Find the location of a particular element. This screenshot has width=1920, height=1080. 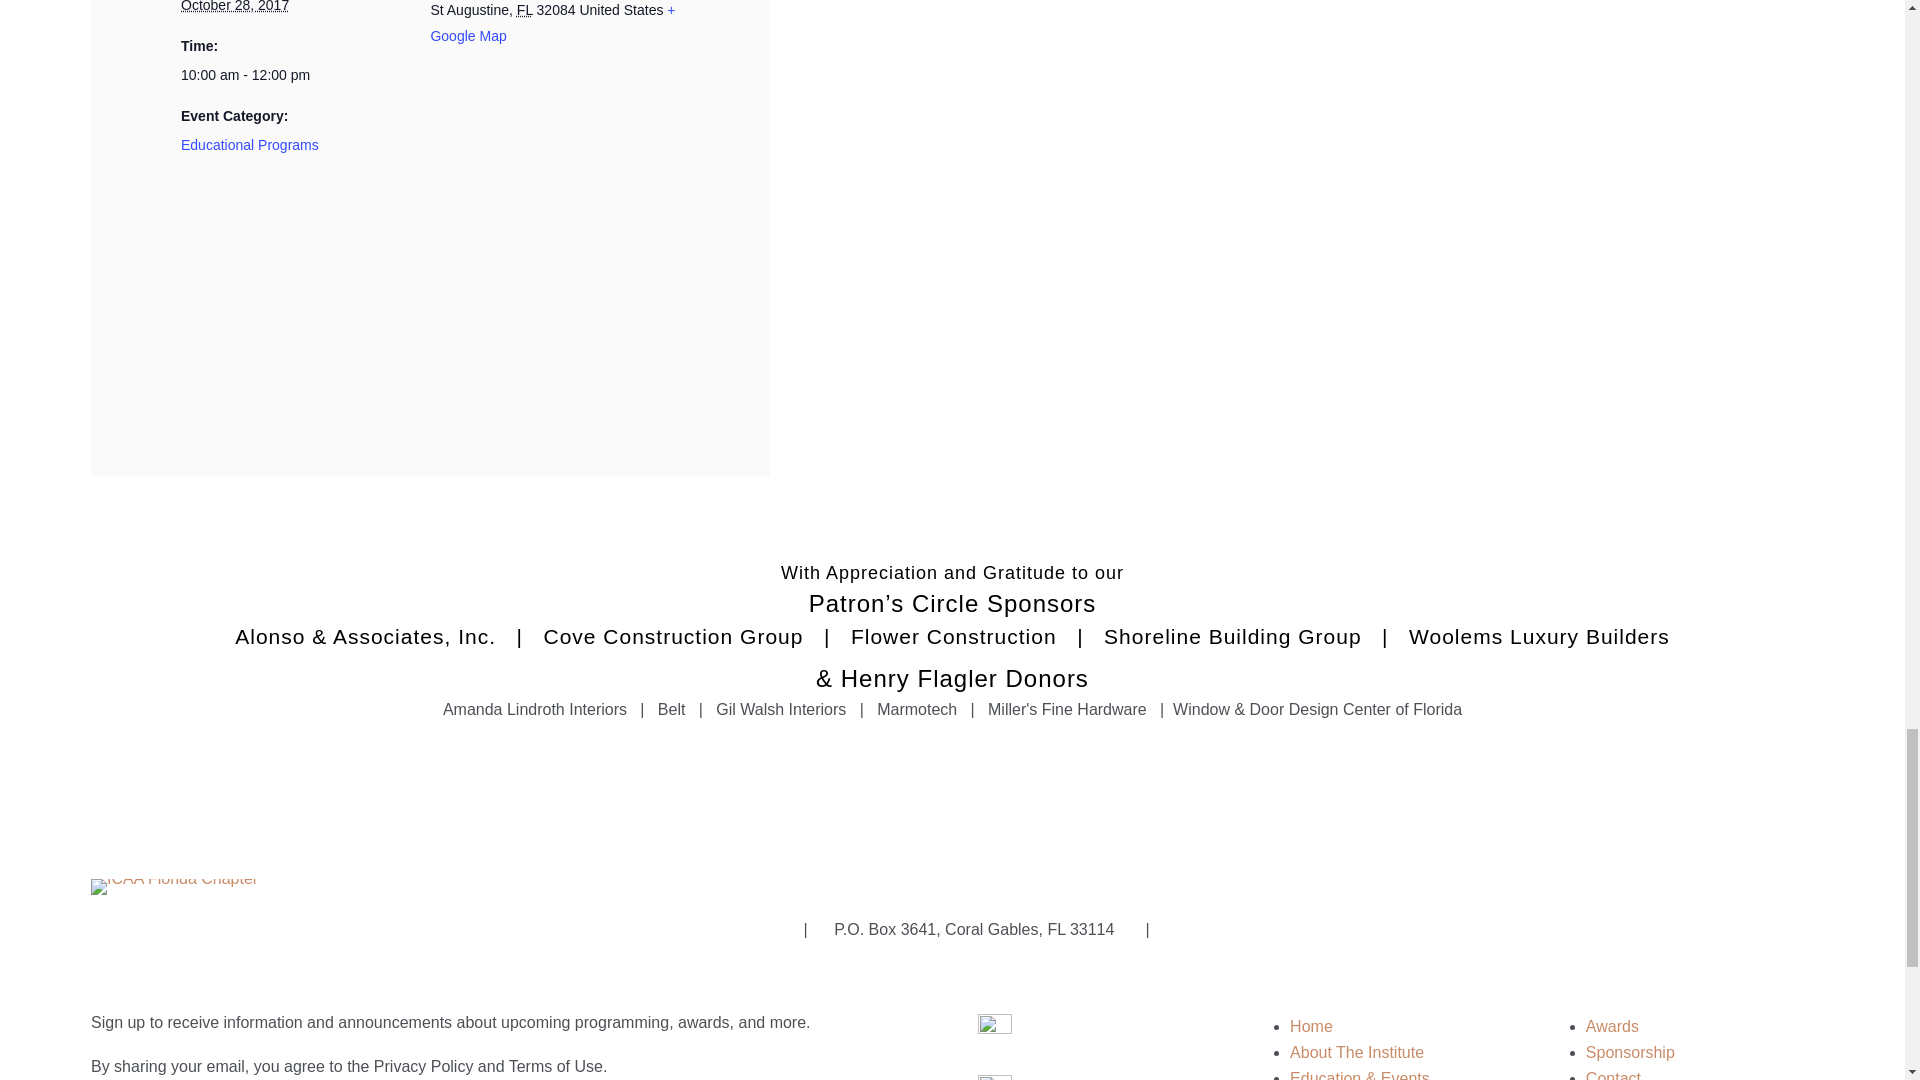

2017-10-28 is located at coordinates (305, 74).